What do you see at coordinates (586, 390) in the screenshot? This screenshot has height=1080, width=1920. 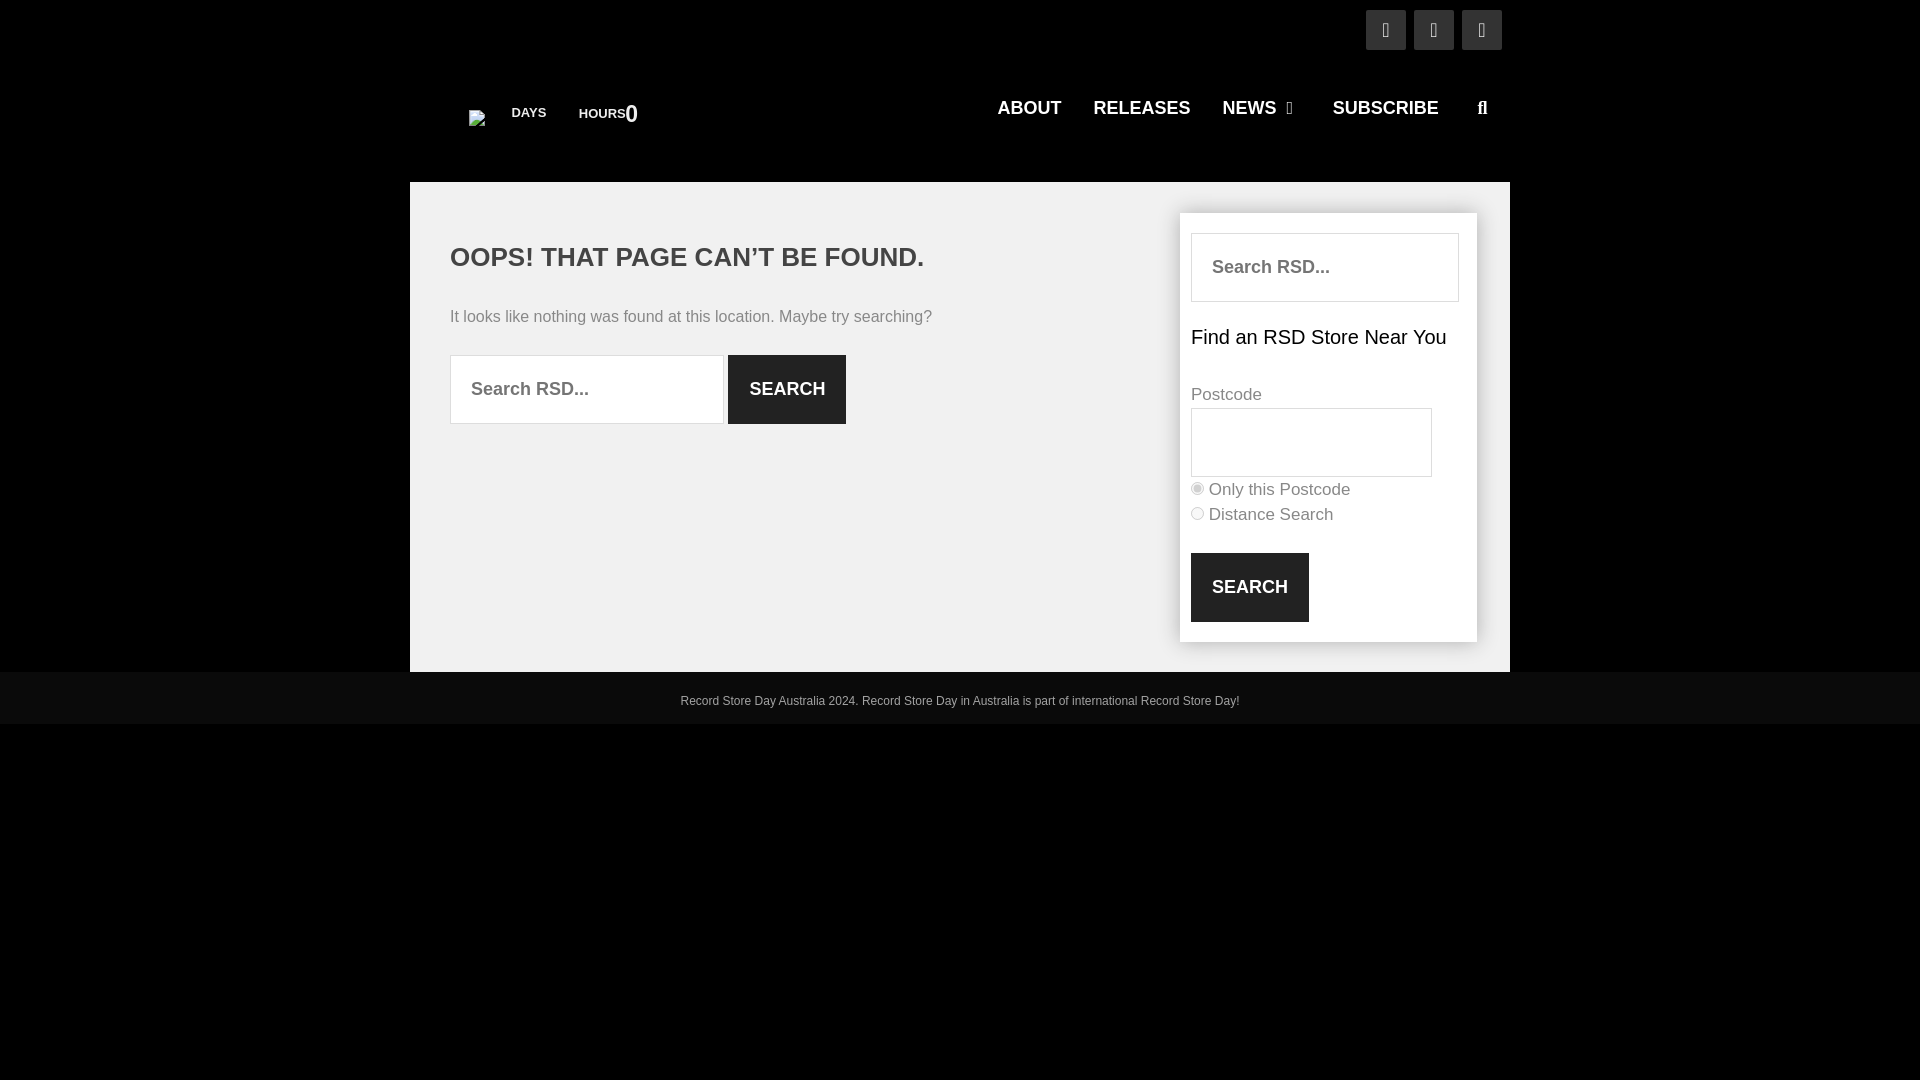 I see `Search for:` at bounding box center [586, 390].